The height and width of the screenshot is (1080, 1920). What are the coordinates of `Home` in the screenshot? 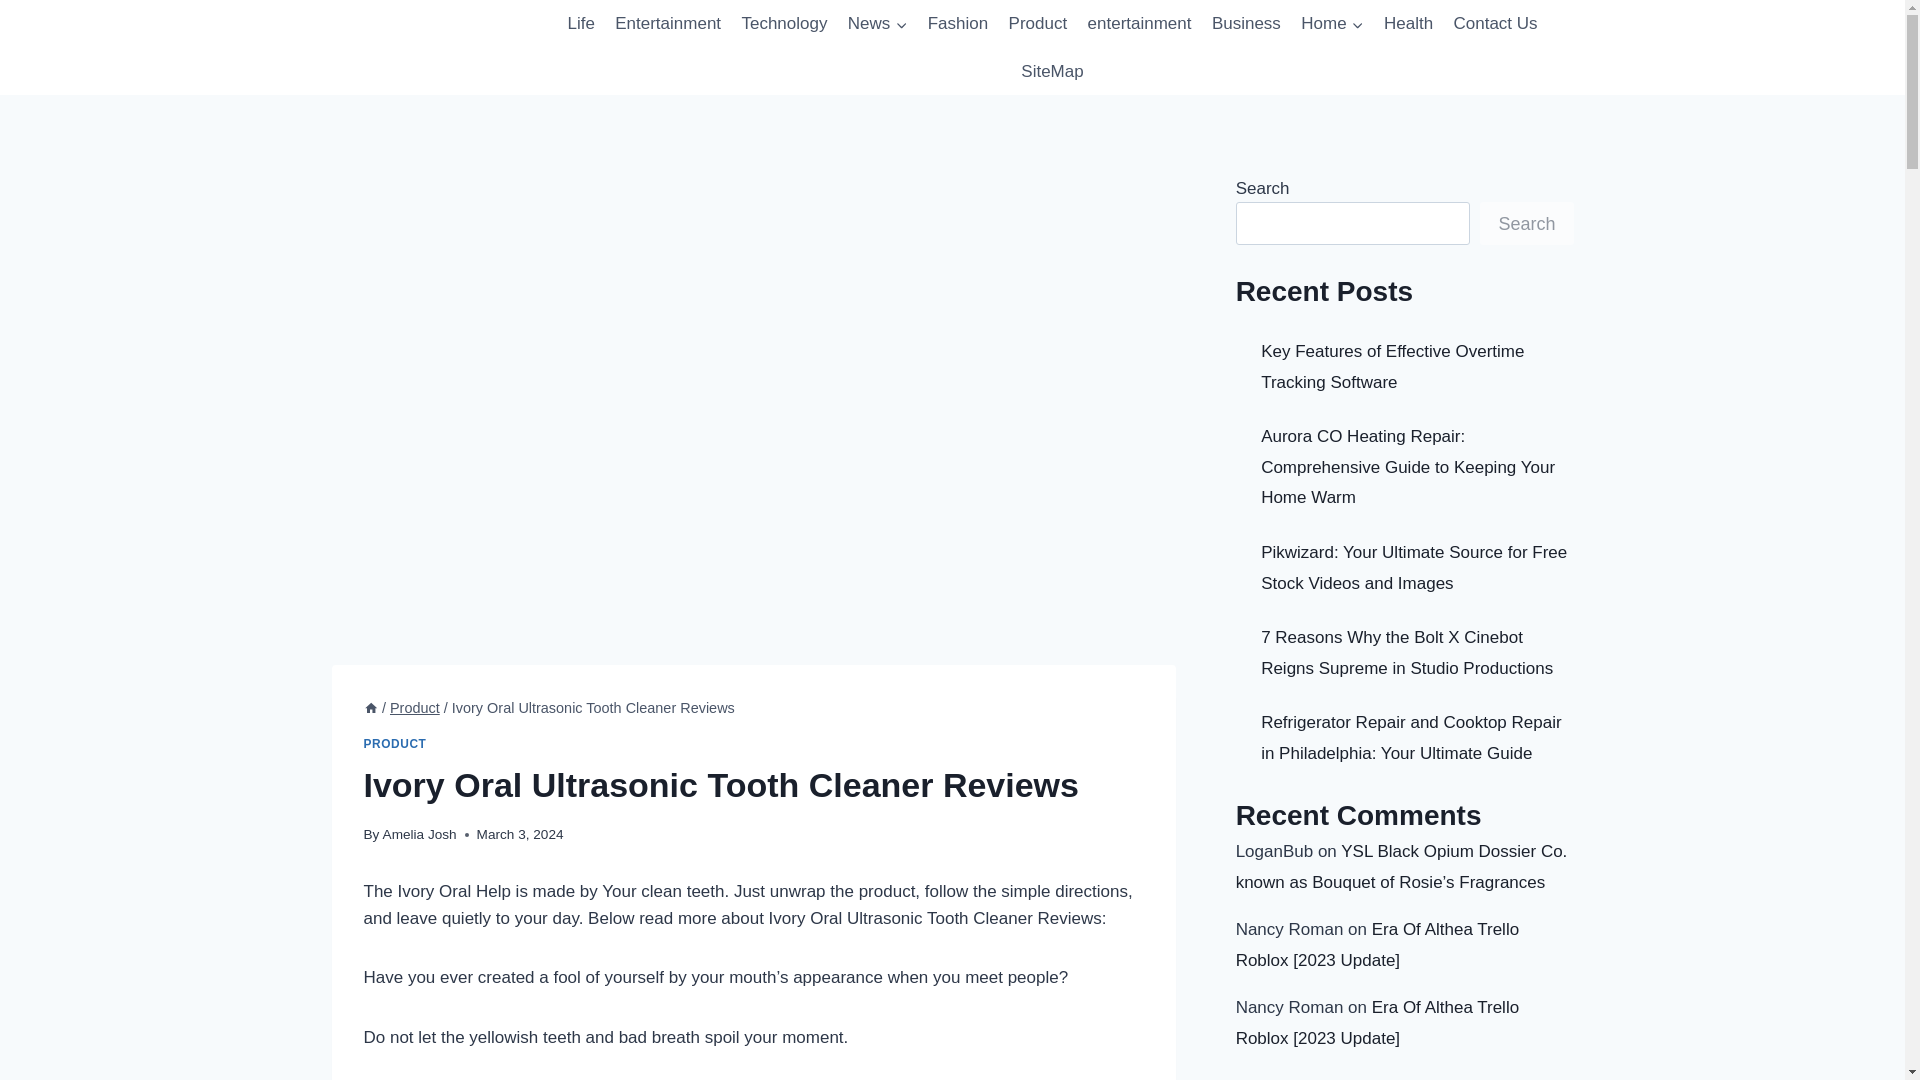 It's located at (1332, 24).